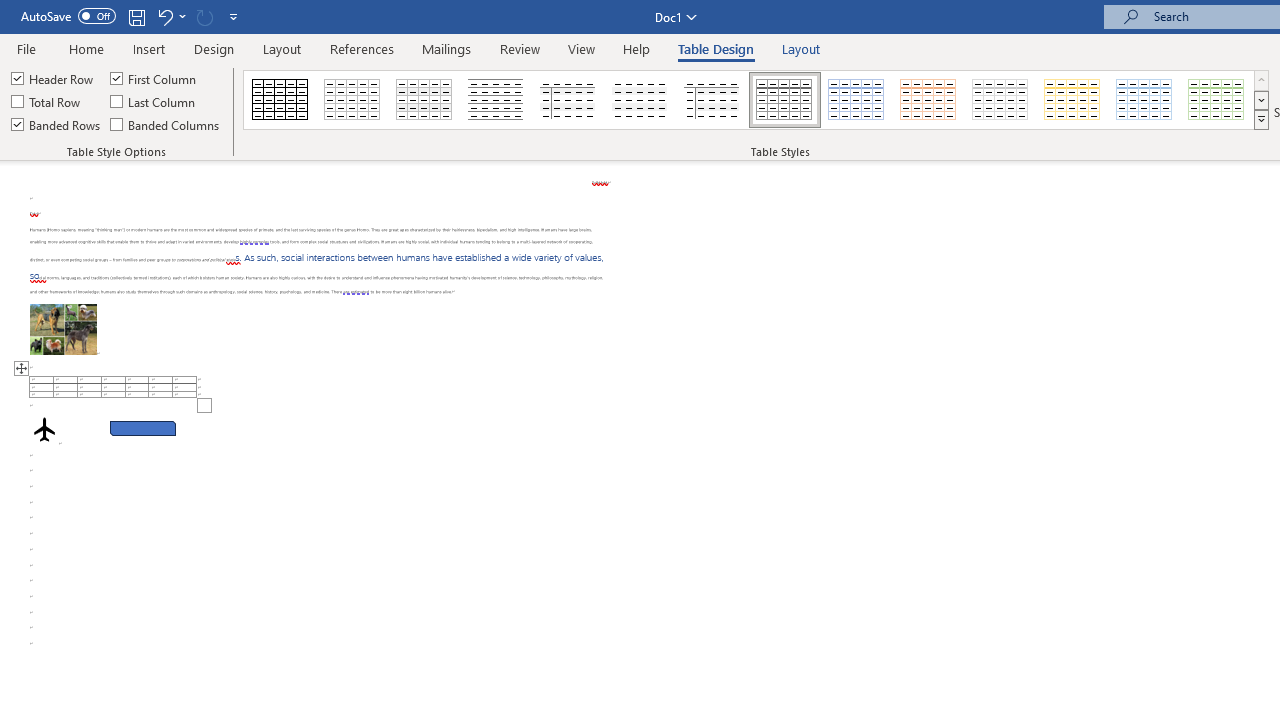  I want to click on Class: NetUIImage, so click(1262, 119).